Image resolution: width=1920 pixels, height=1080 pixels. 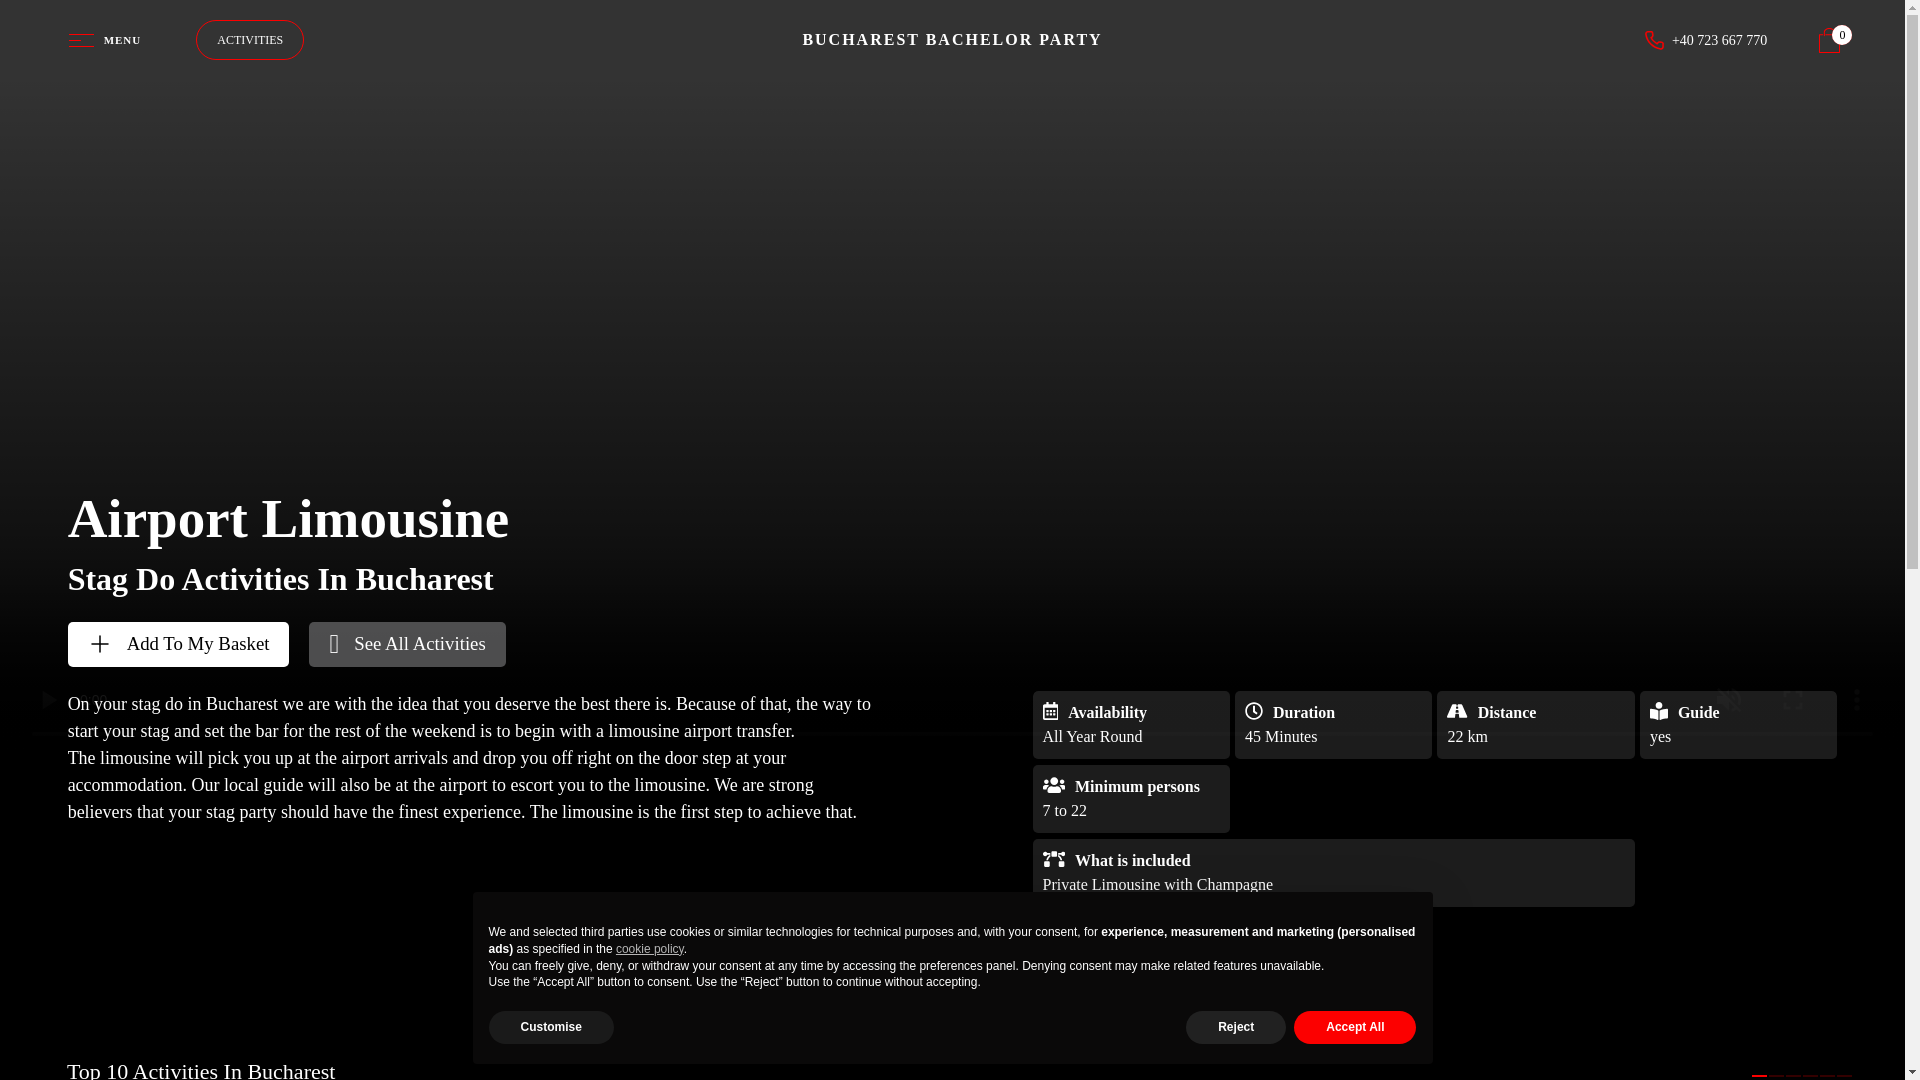 I want to click on See All Activities, so click(x=406, y=644).